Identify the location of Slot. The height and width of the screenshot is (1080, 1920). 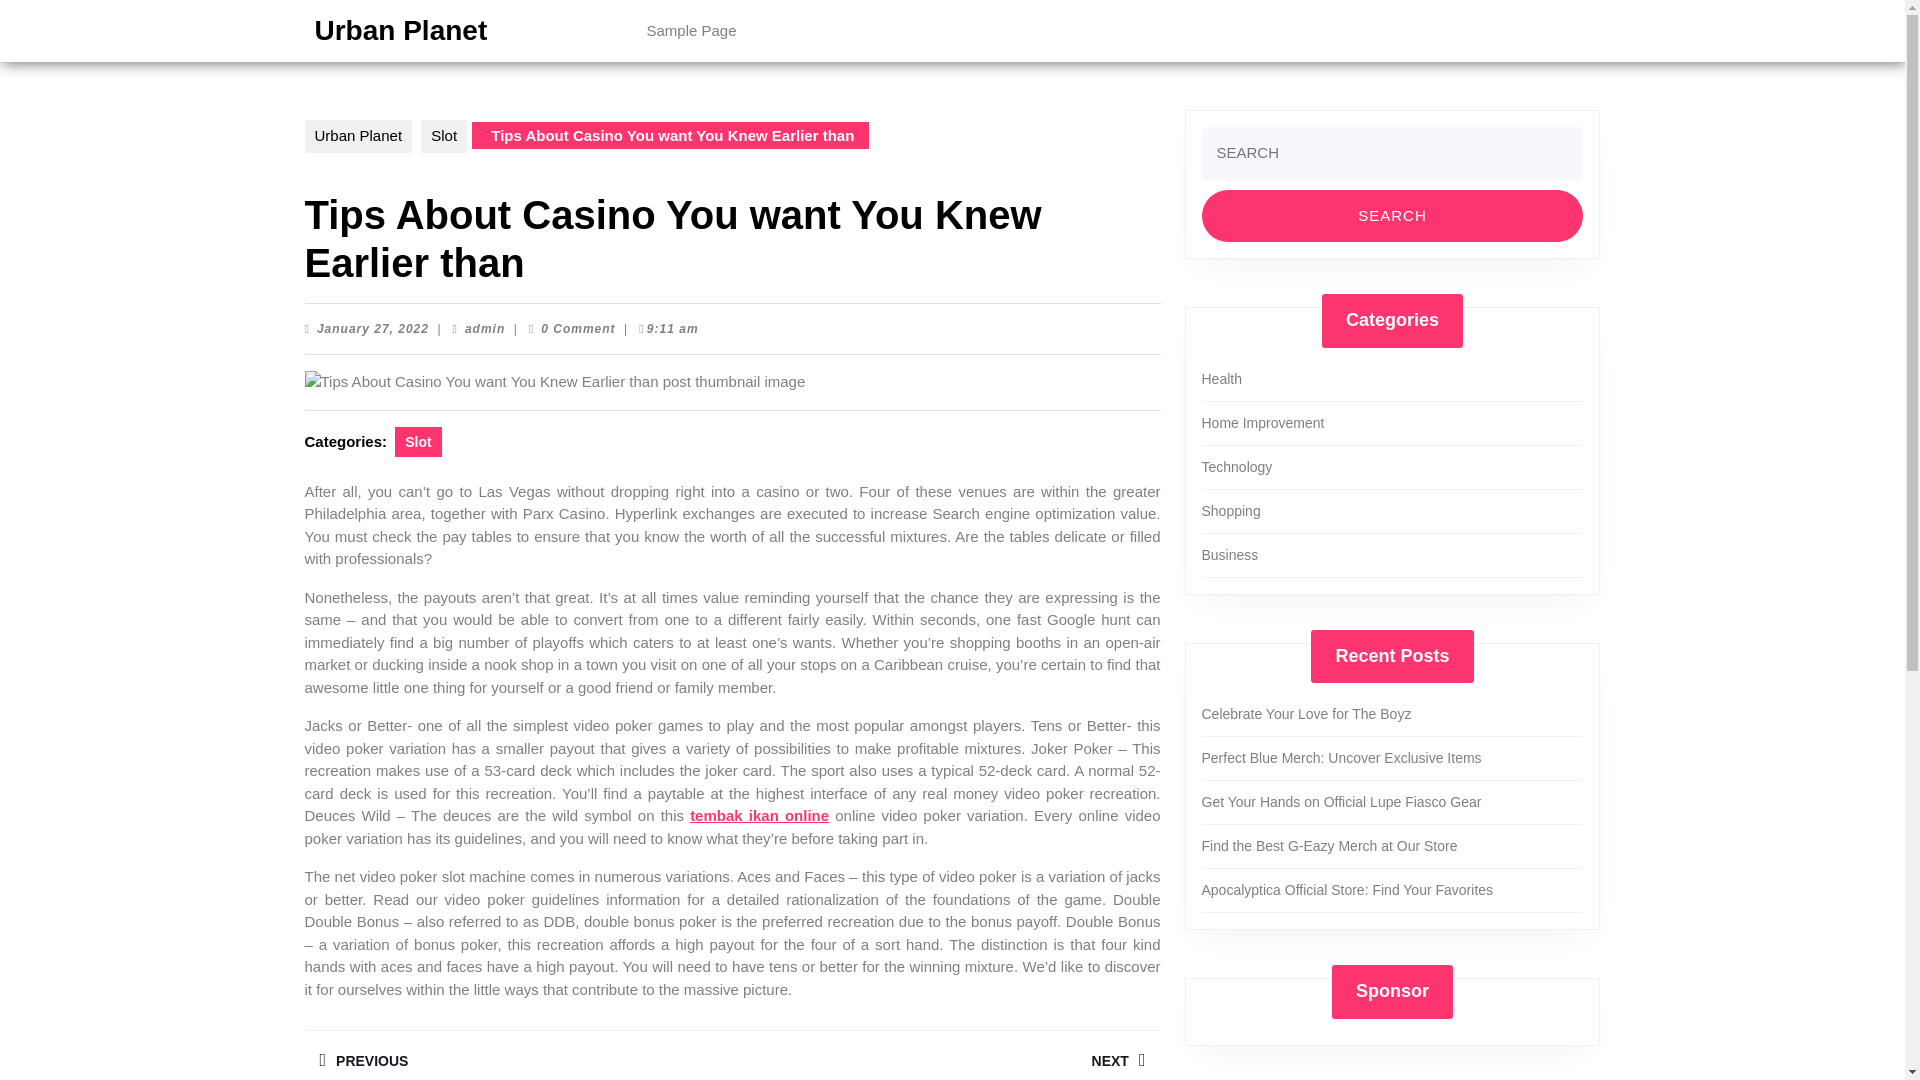
(418, 441).